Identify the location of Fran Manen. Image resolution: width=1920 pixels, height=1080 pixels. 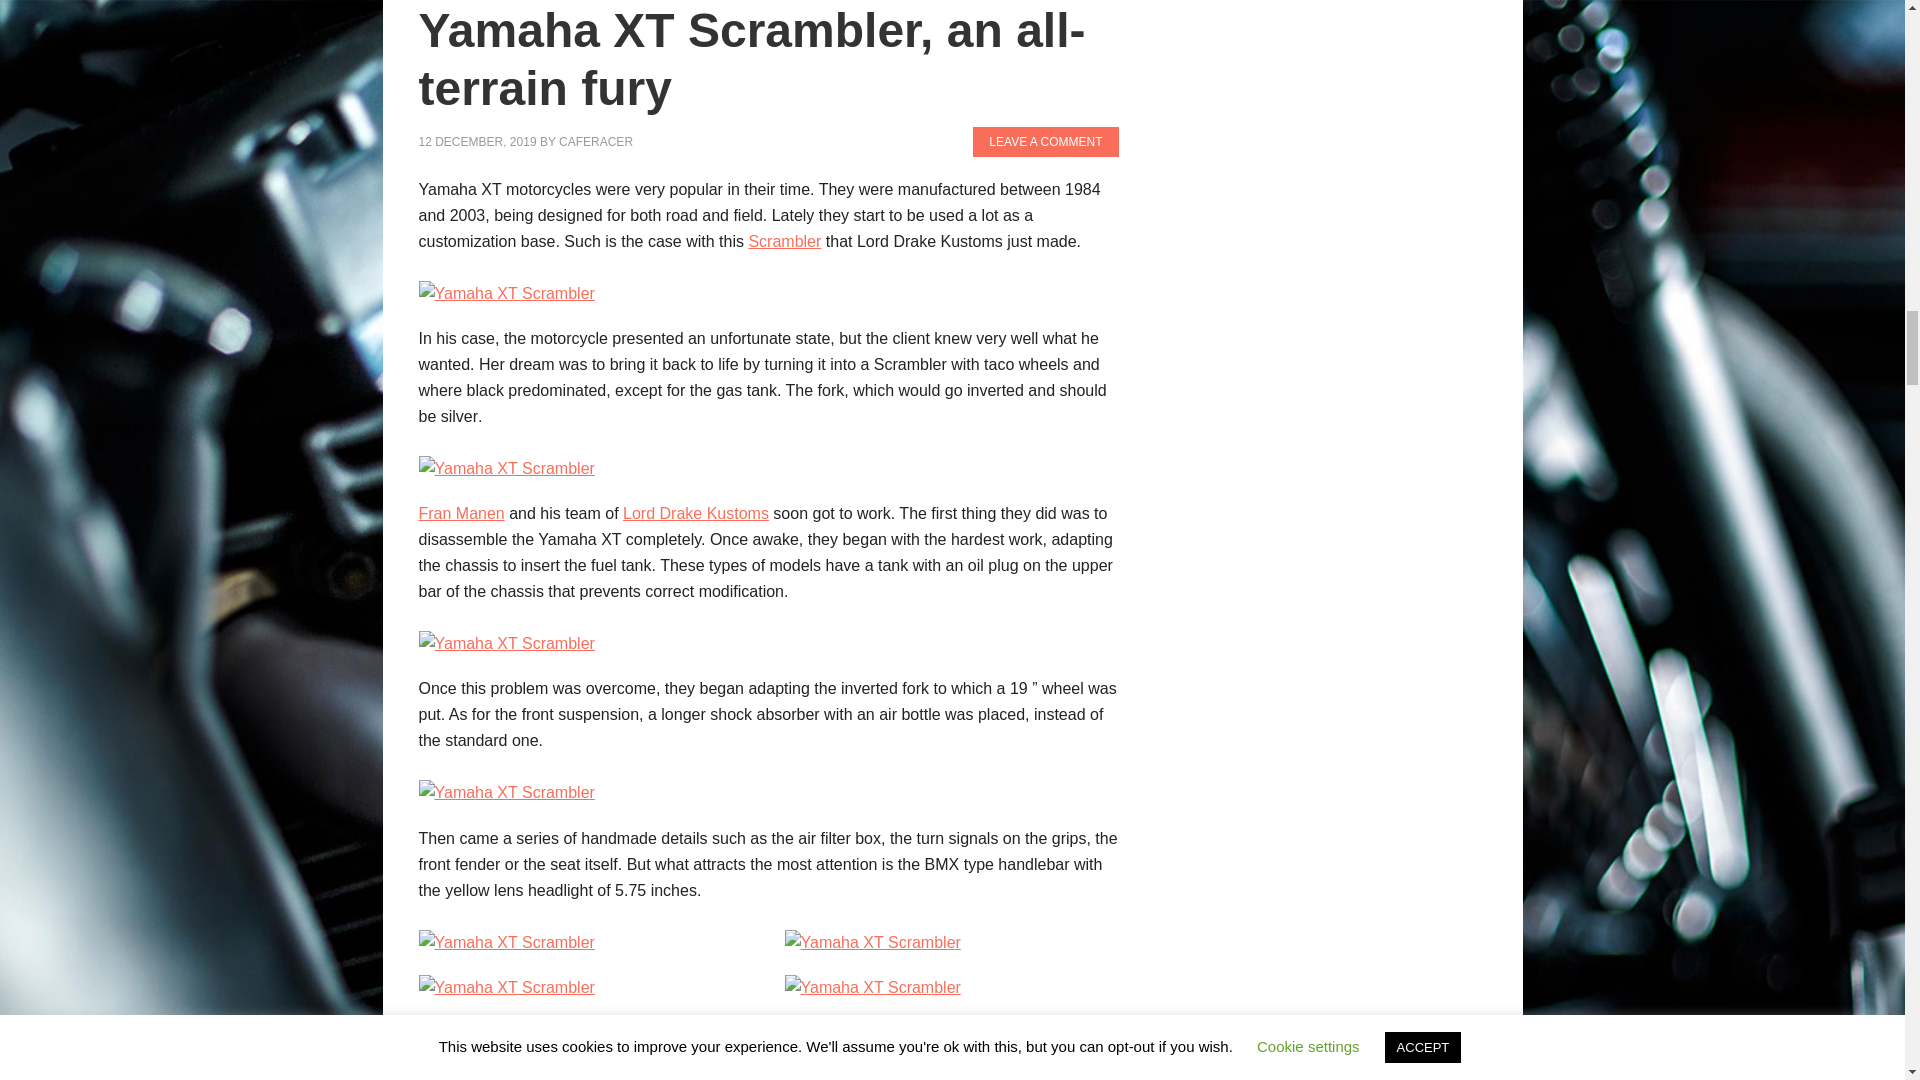
(460, 513).